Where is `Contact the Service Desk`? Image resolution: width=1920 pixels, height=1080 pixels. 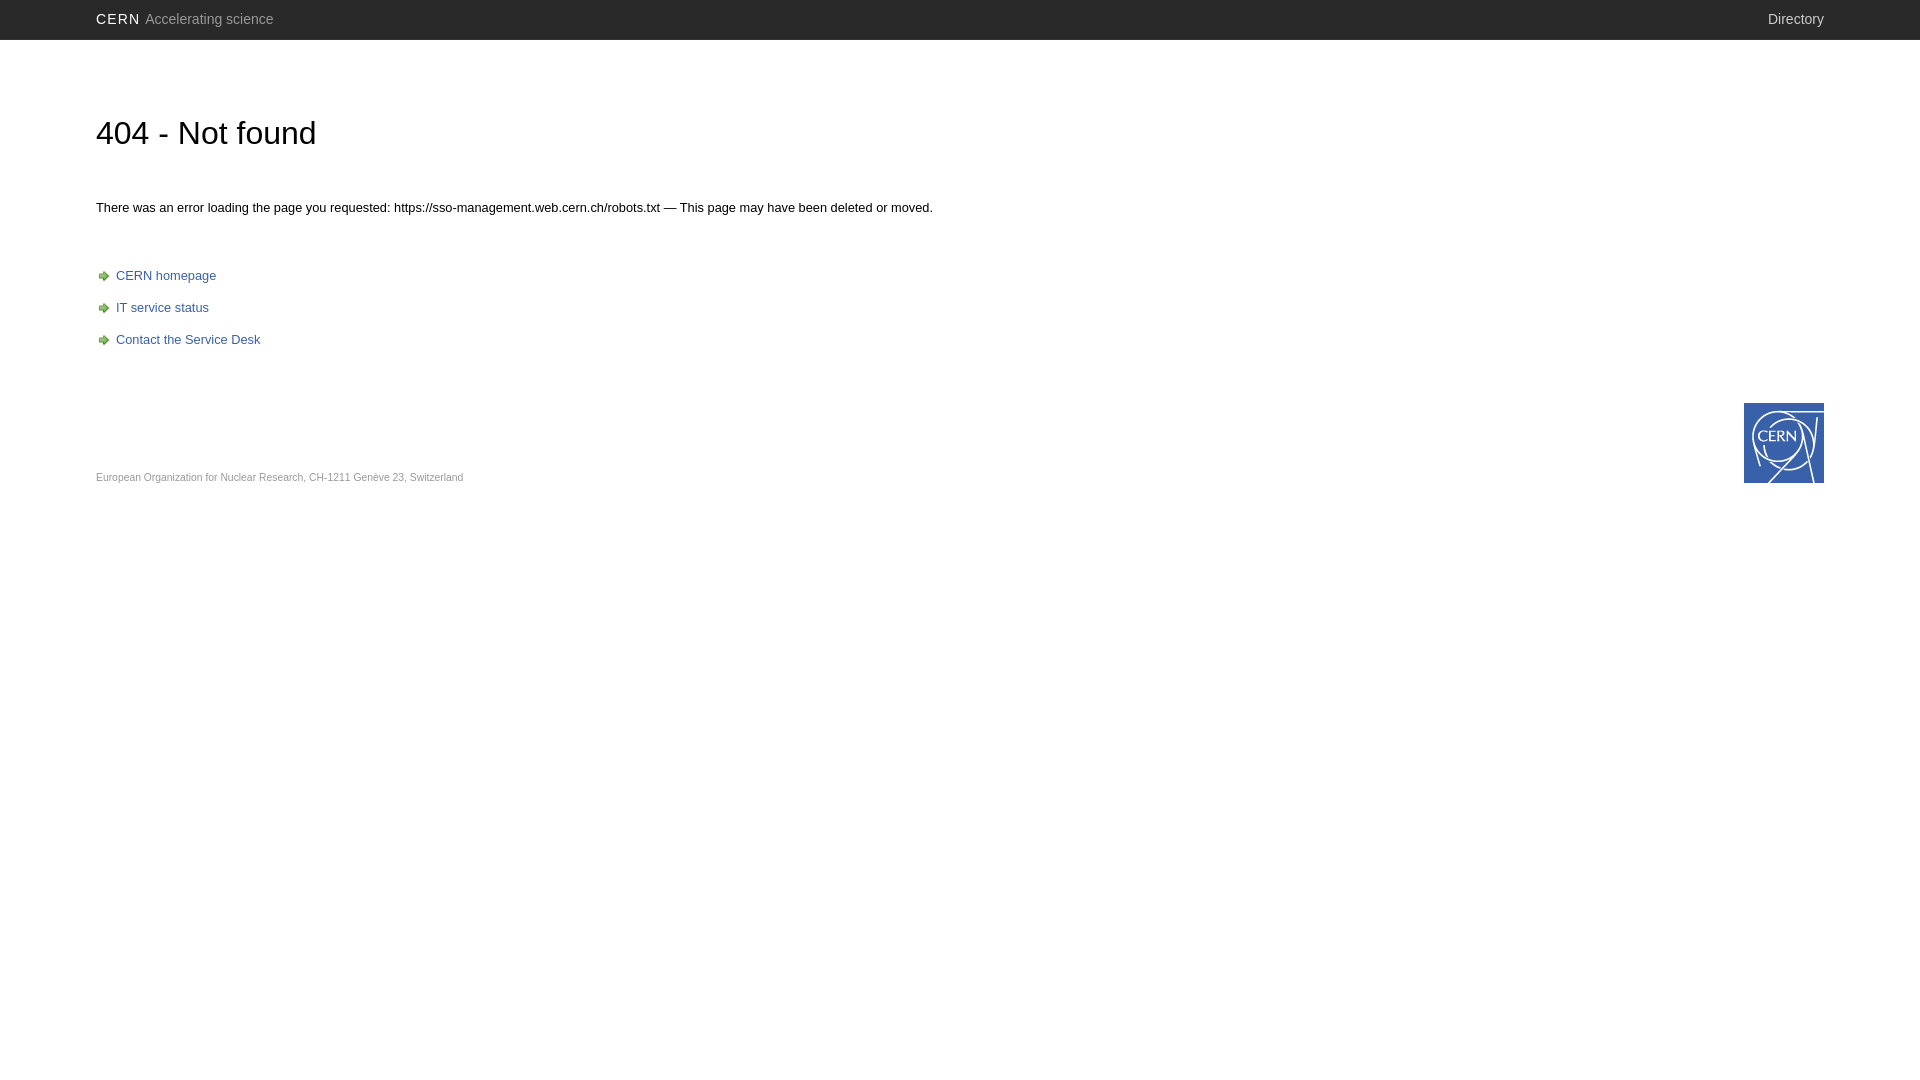 Contact the Service Desk is located at coordinates (178, 340).